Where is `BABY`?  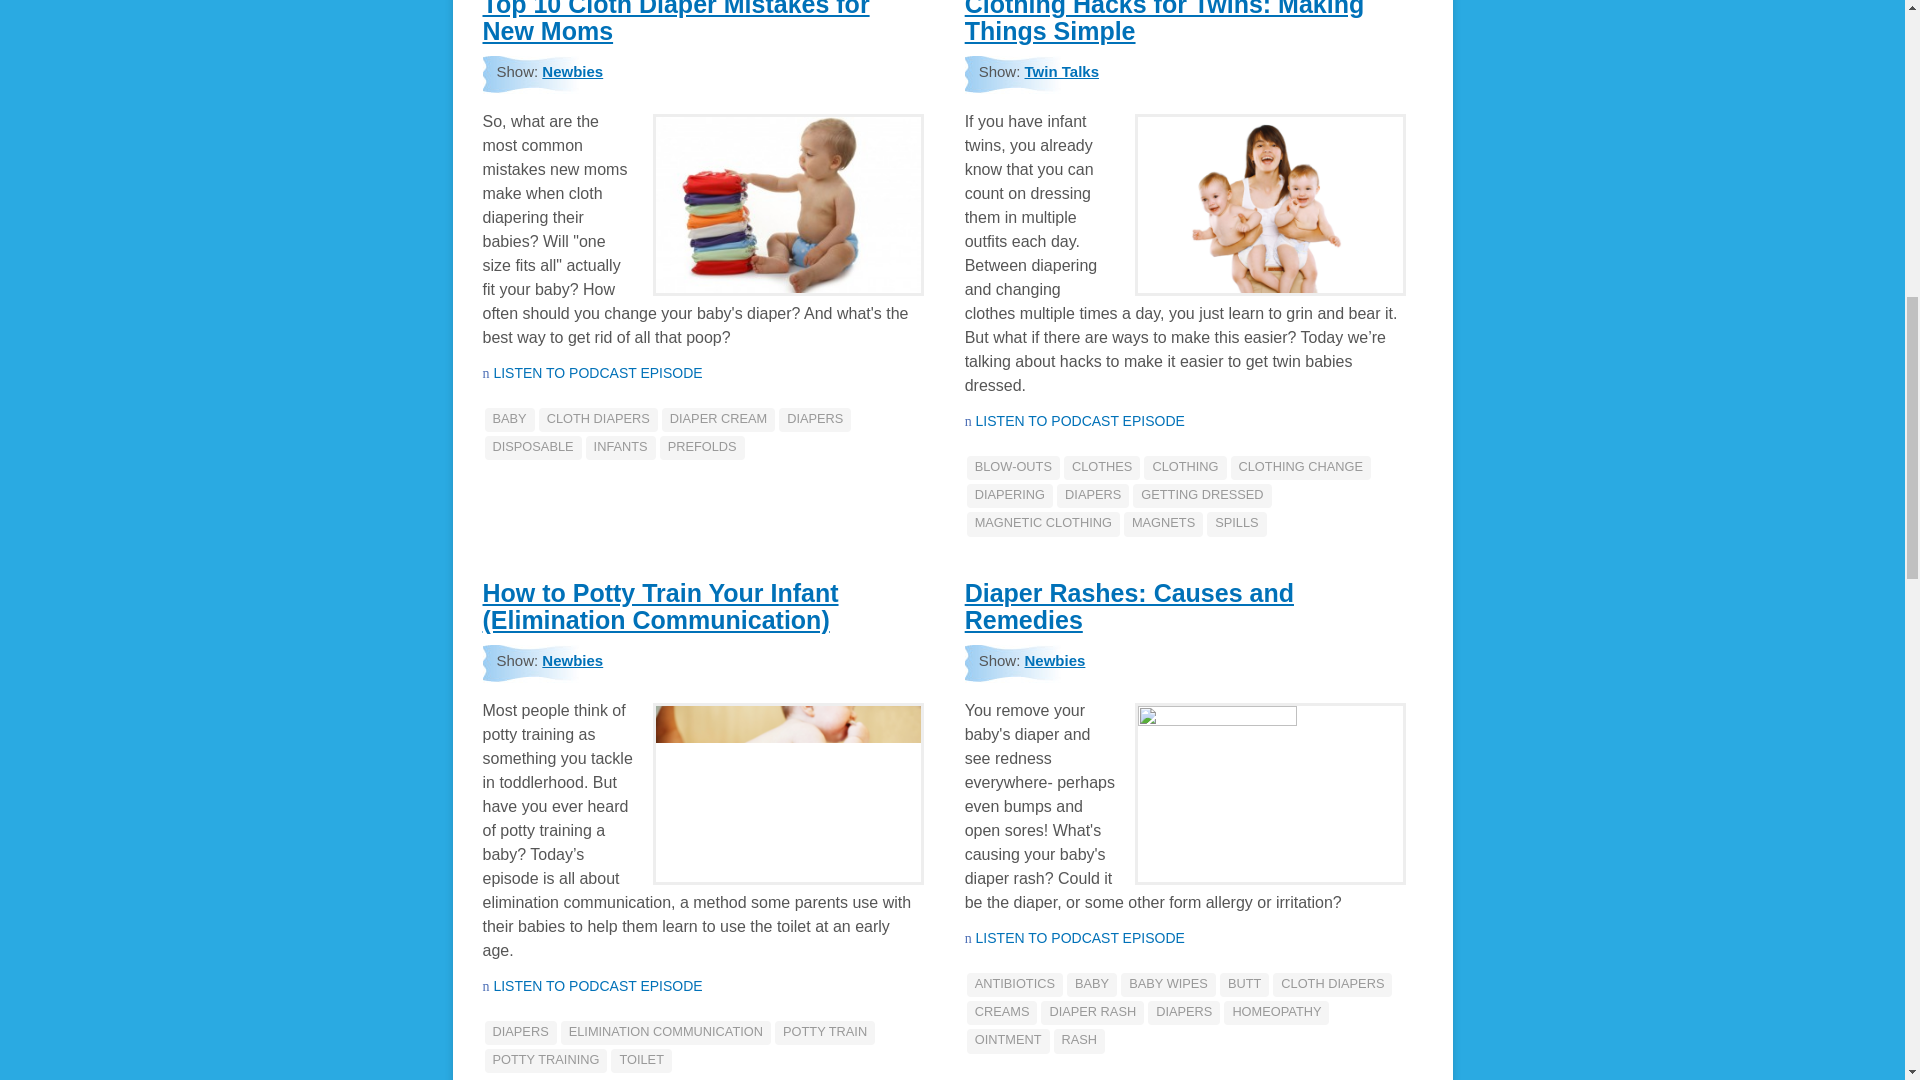
BABY is located at coordinates (508, 420).